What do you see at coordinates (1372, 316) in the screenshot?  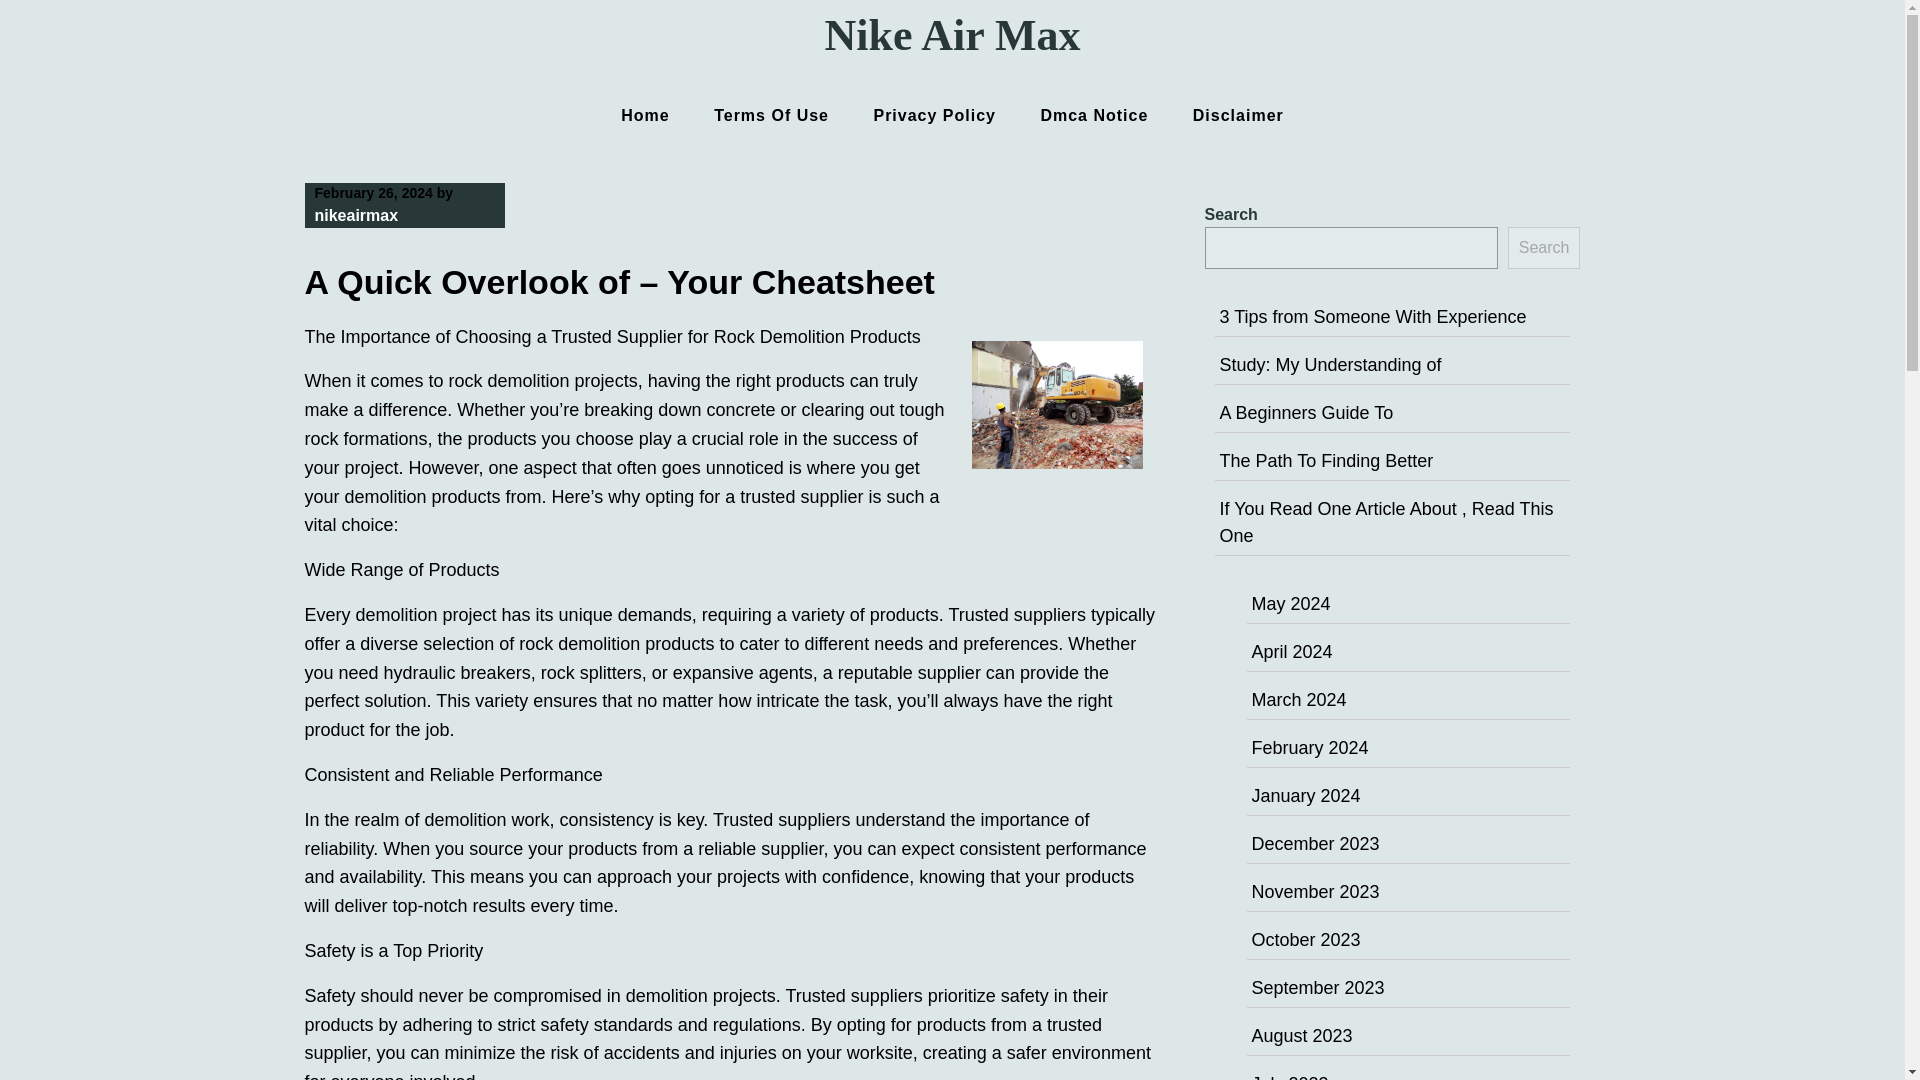 I see `3 Tips from Someone With Experience` at bounding box center [1372, 316].